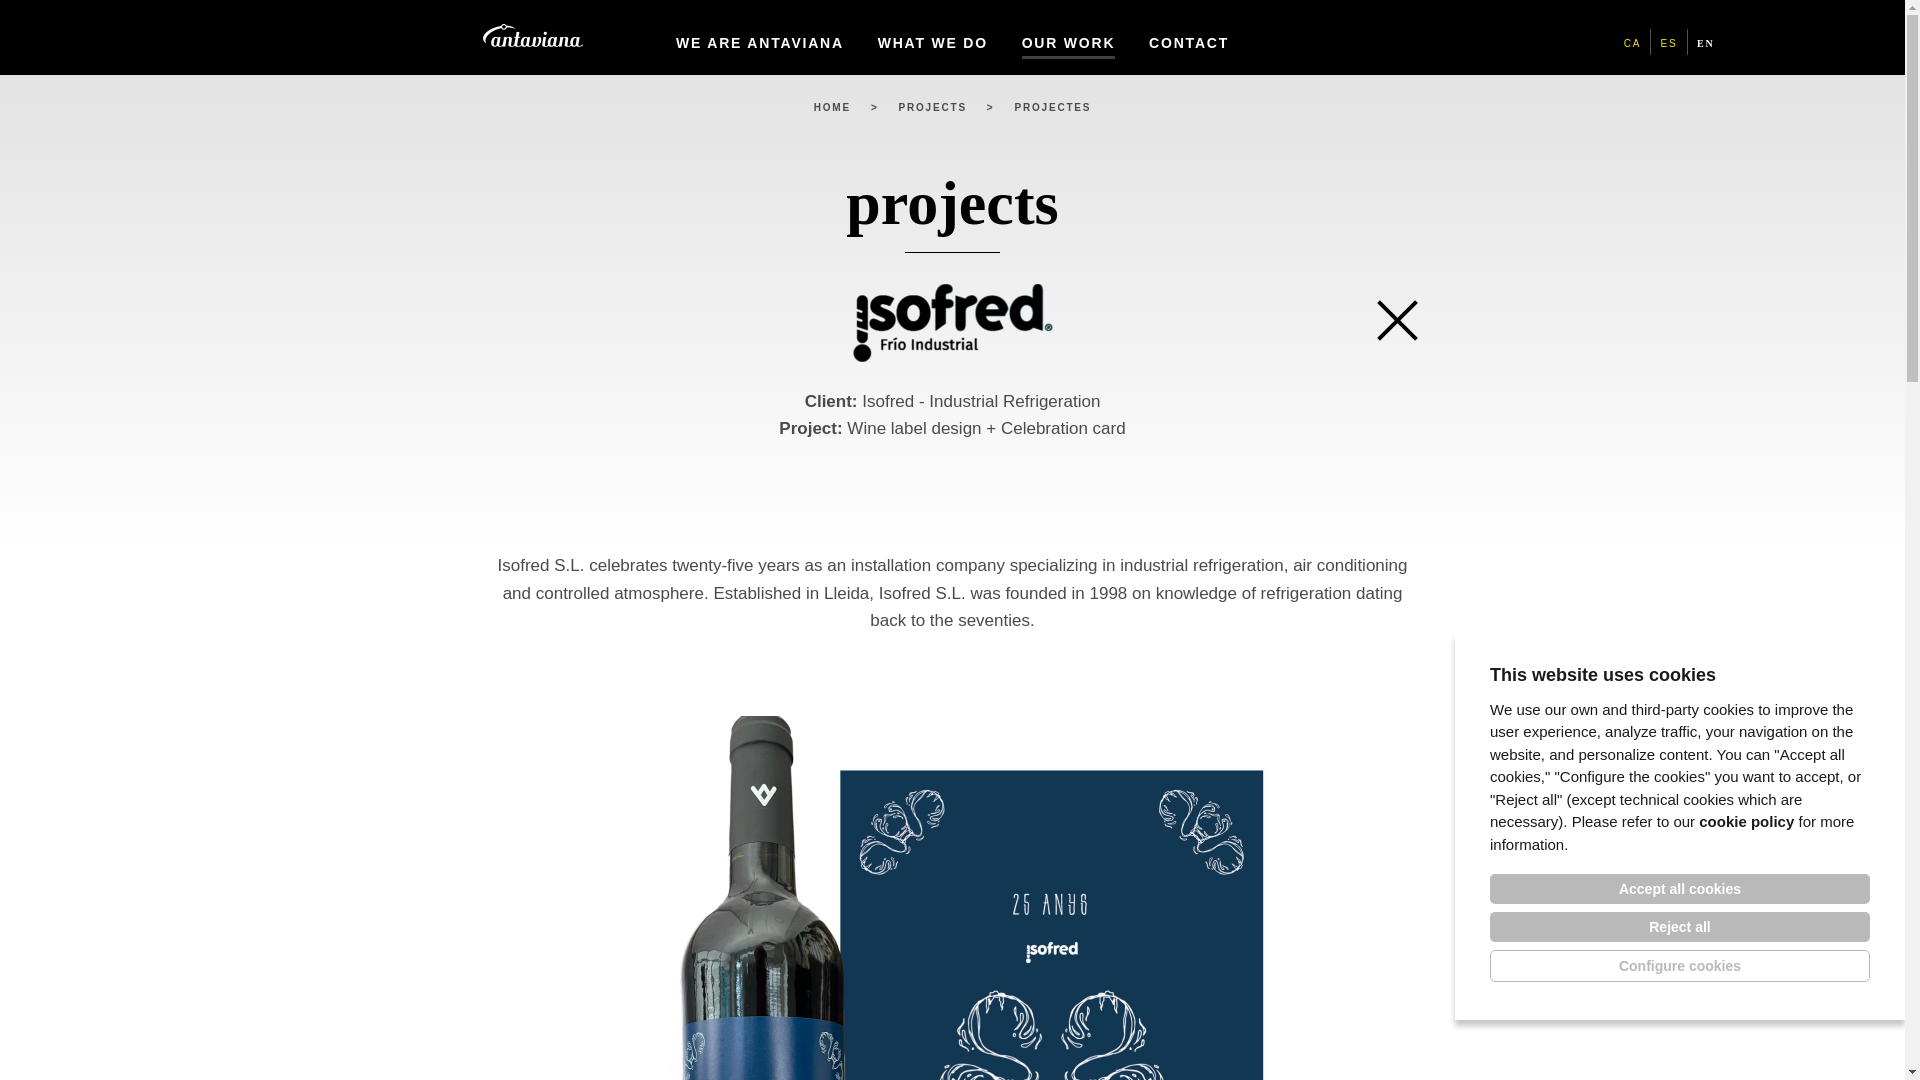  Describe the element at coordinates (1669, 42) in the screenshot. I see `ES` at that location.